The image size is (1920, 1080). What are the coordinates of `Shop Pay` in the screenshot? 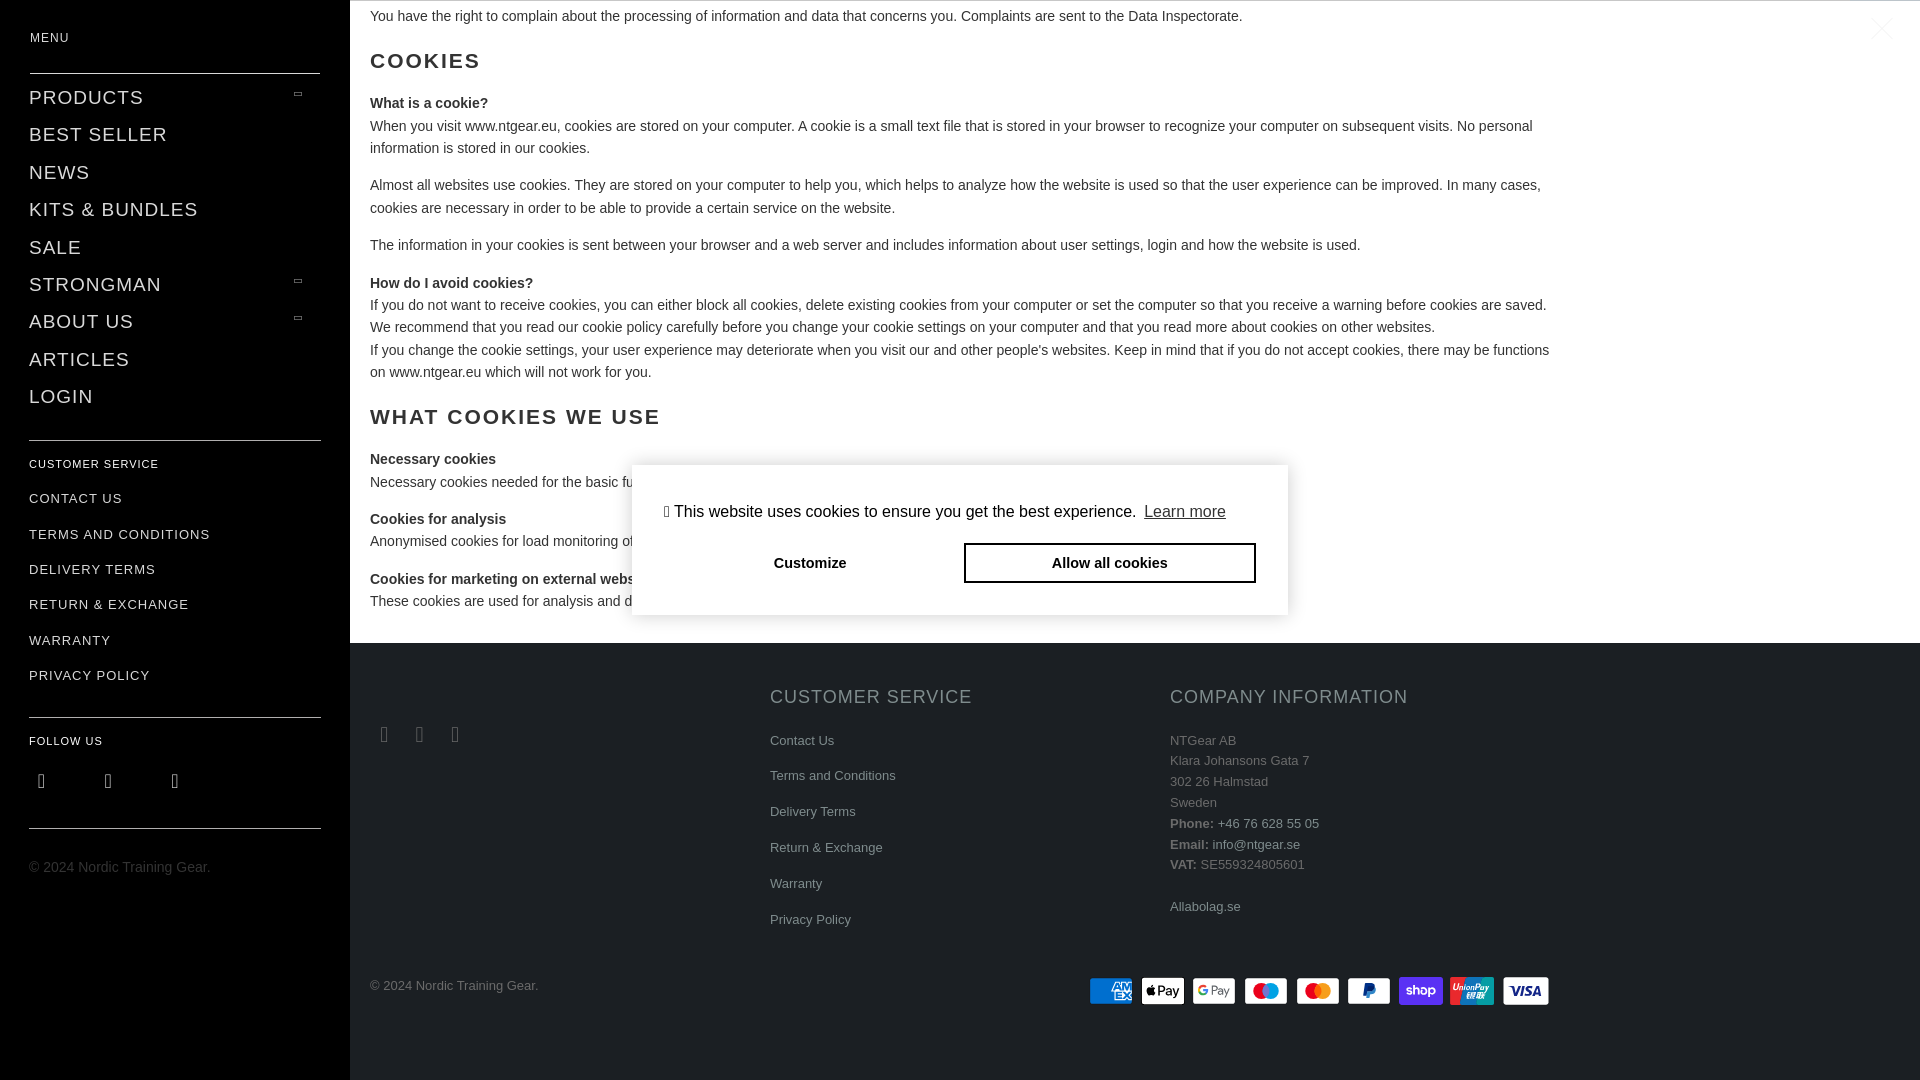 It's located at (1423, 990).